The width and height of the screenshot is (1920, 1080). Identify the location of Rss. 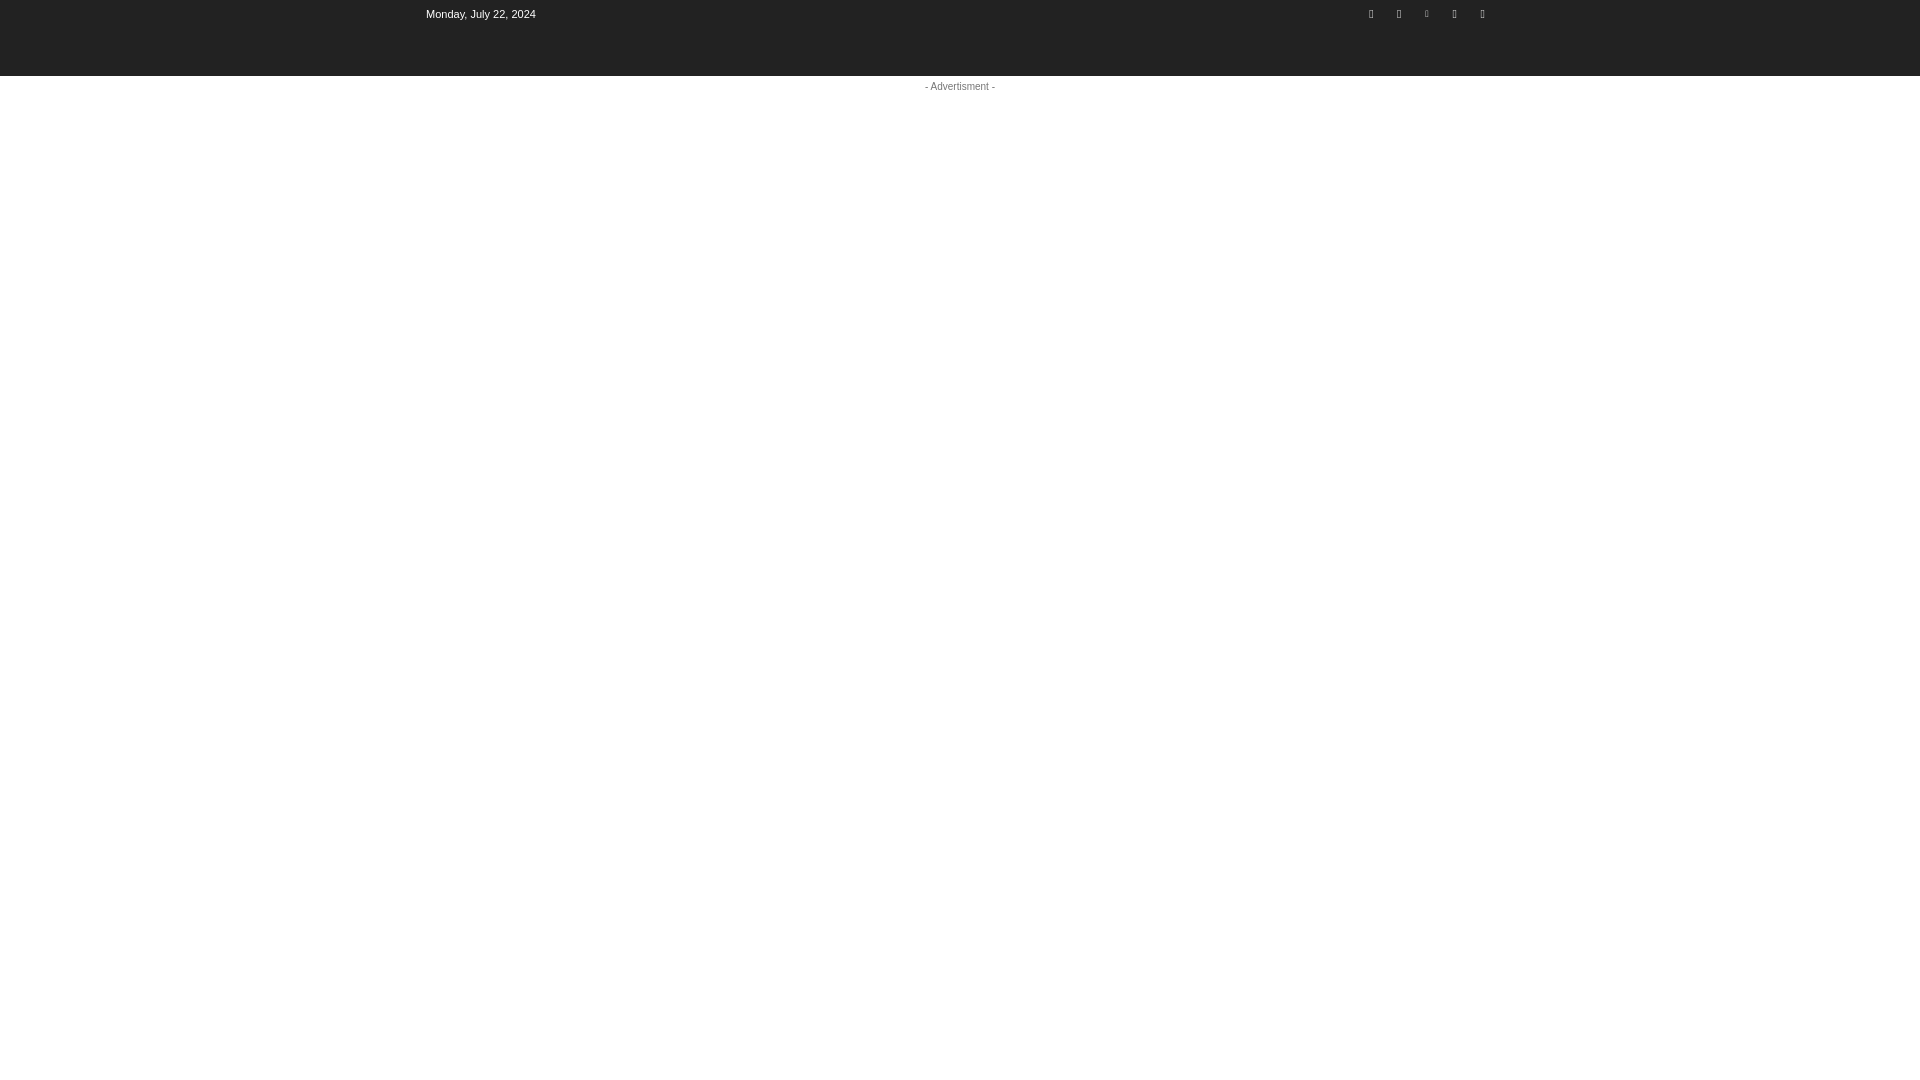
(1454, 13).